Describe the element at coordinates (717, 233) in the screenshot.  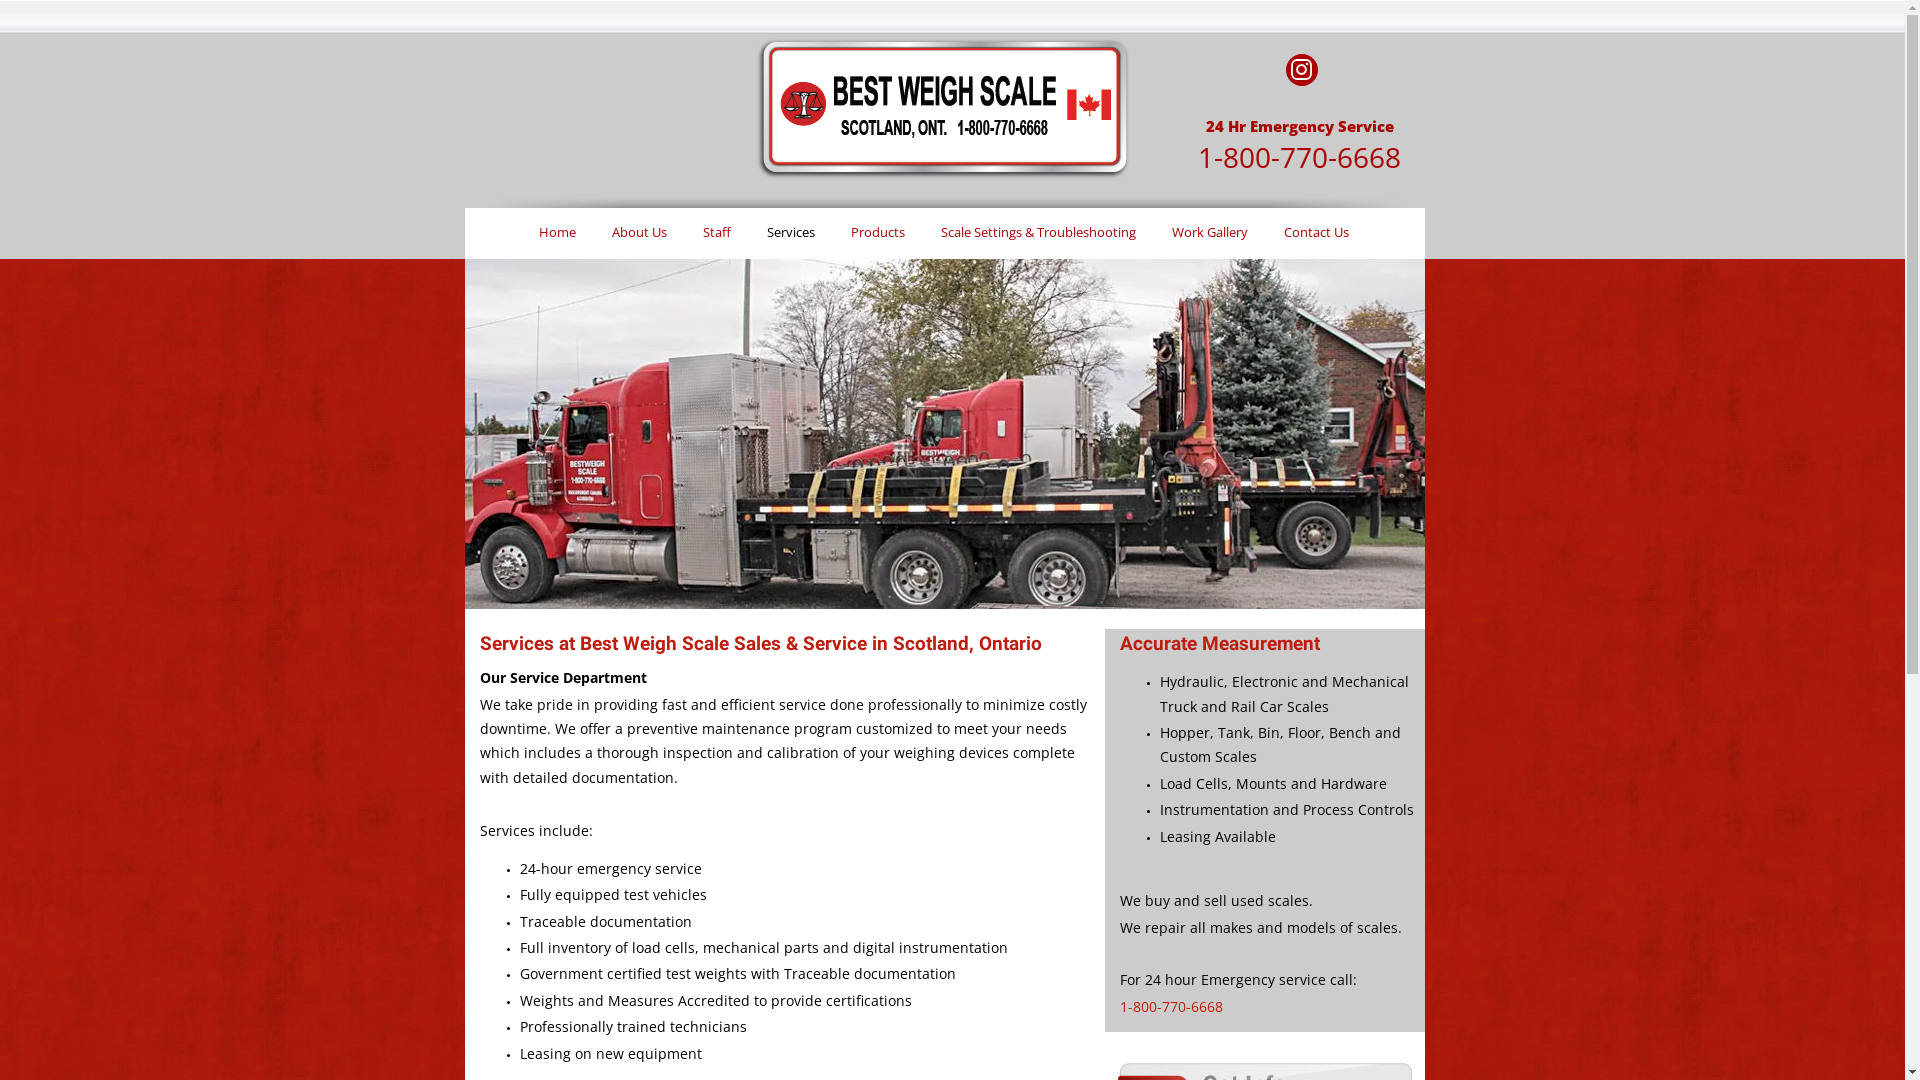
I see `Staff` at that location.